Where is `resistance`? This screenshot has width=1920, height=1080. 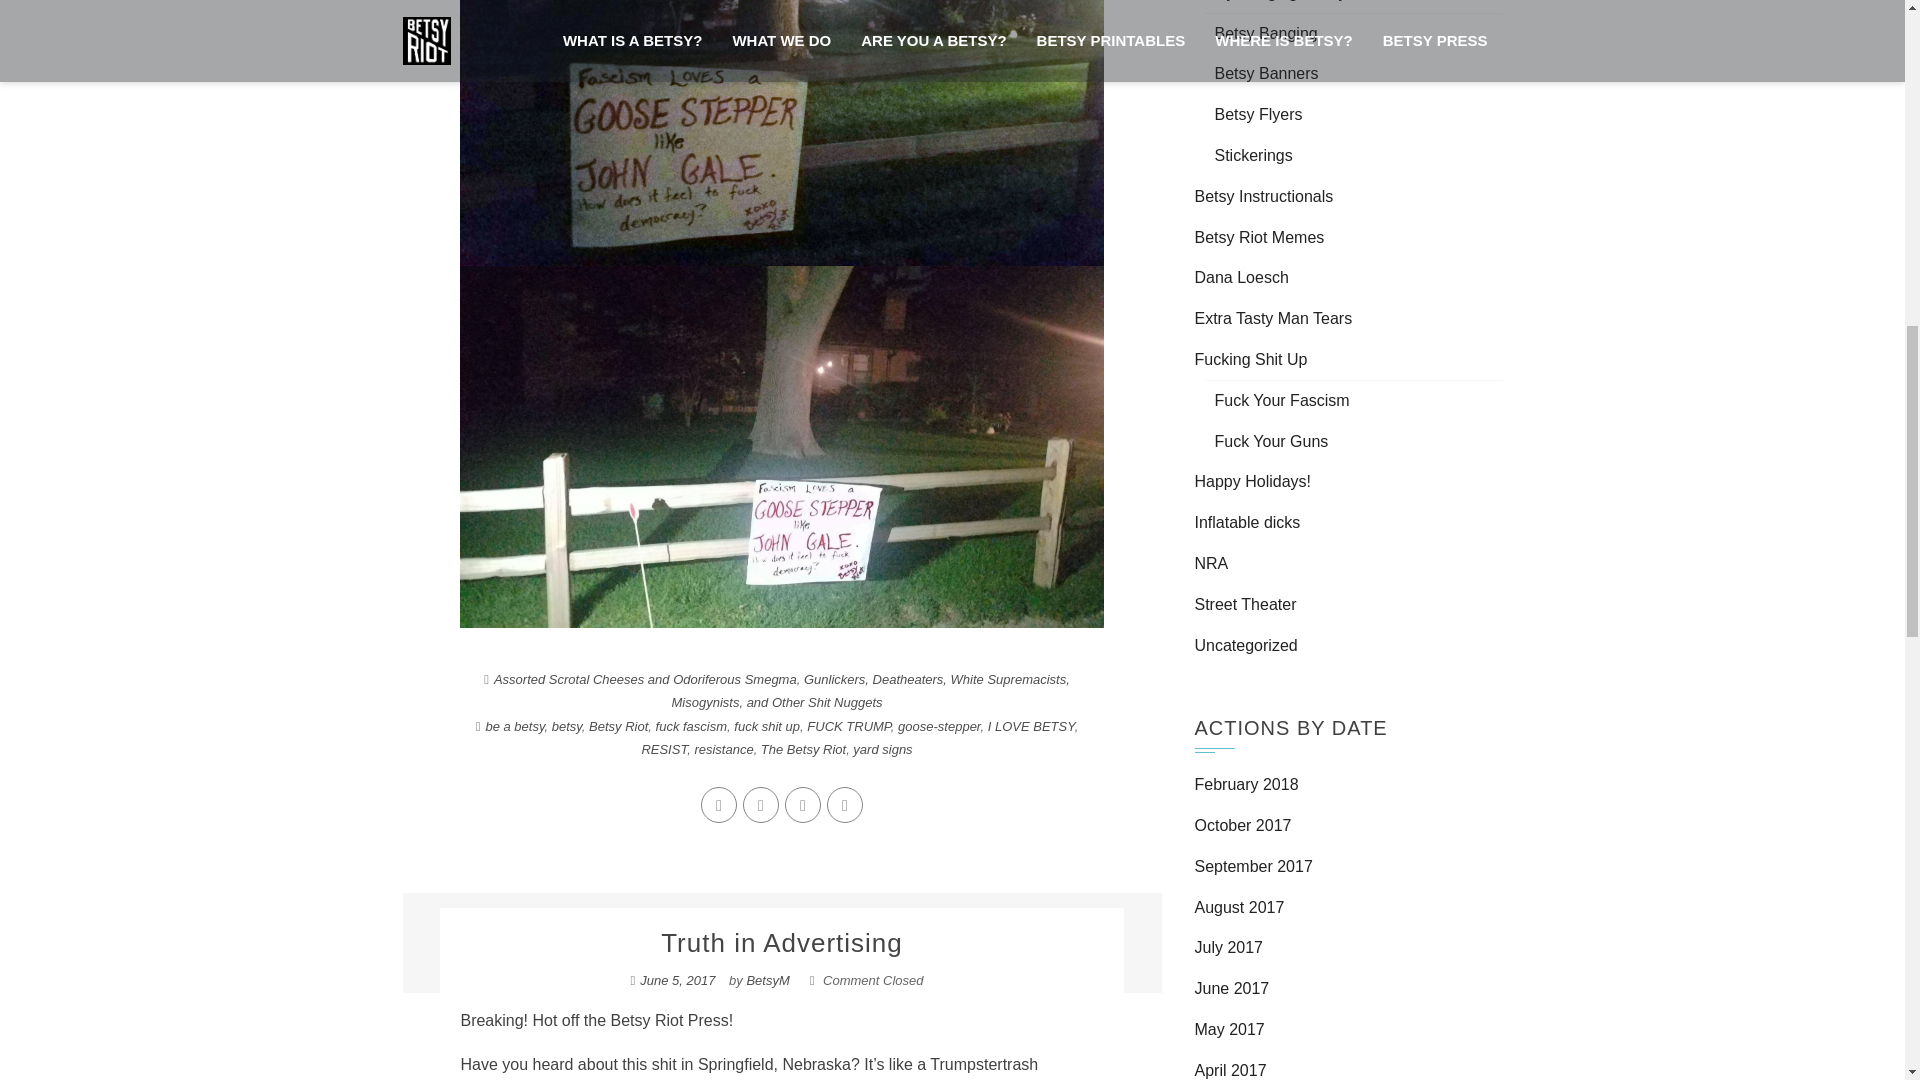 resistance is located at coordinates (722, 749).